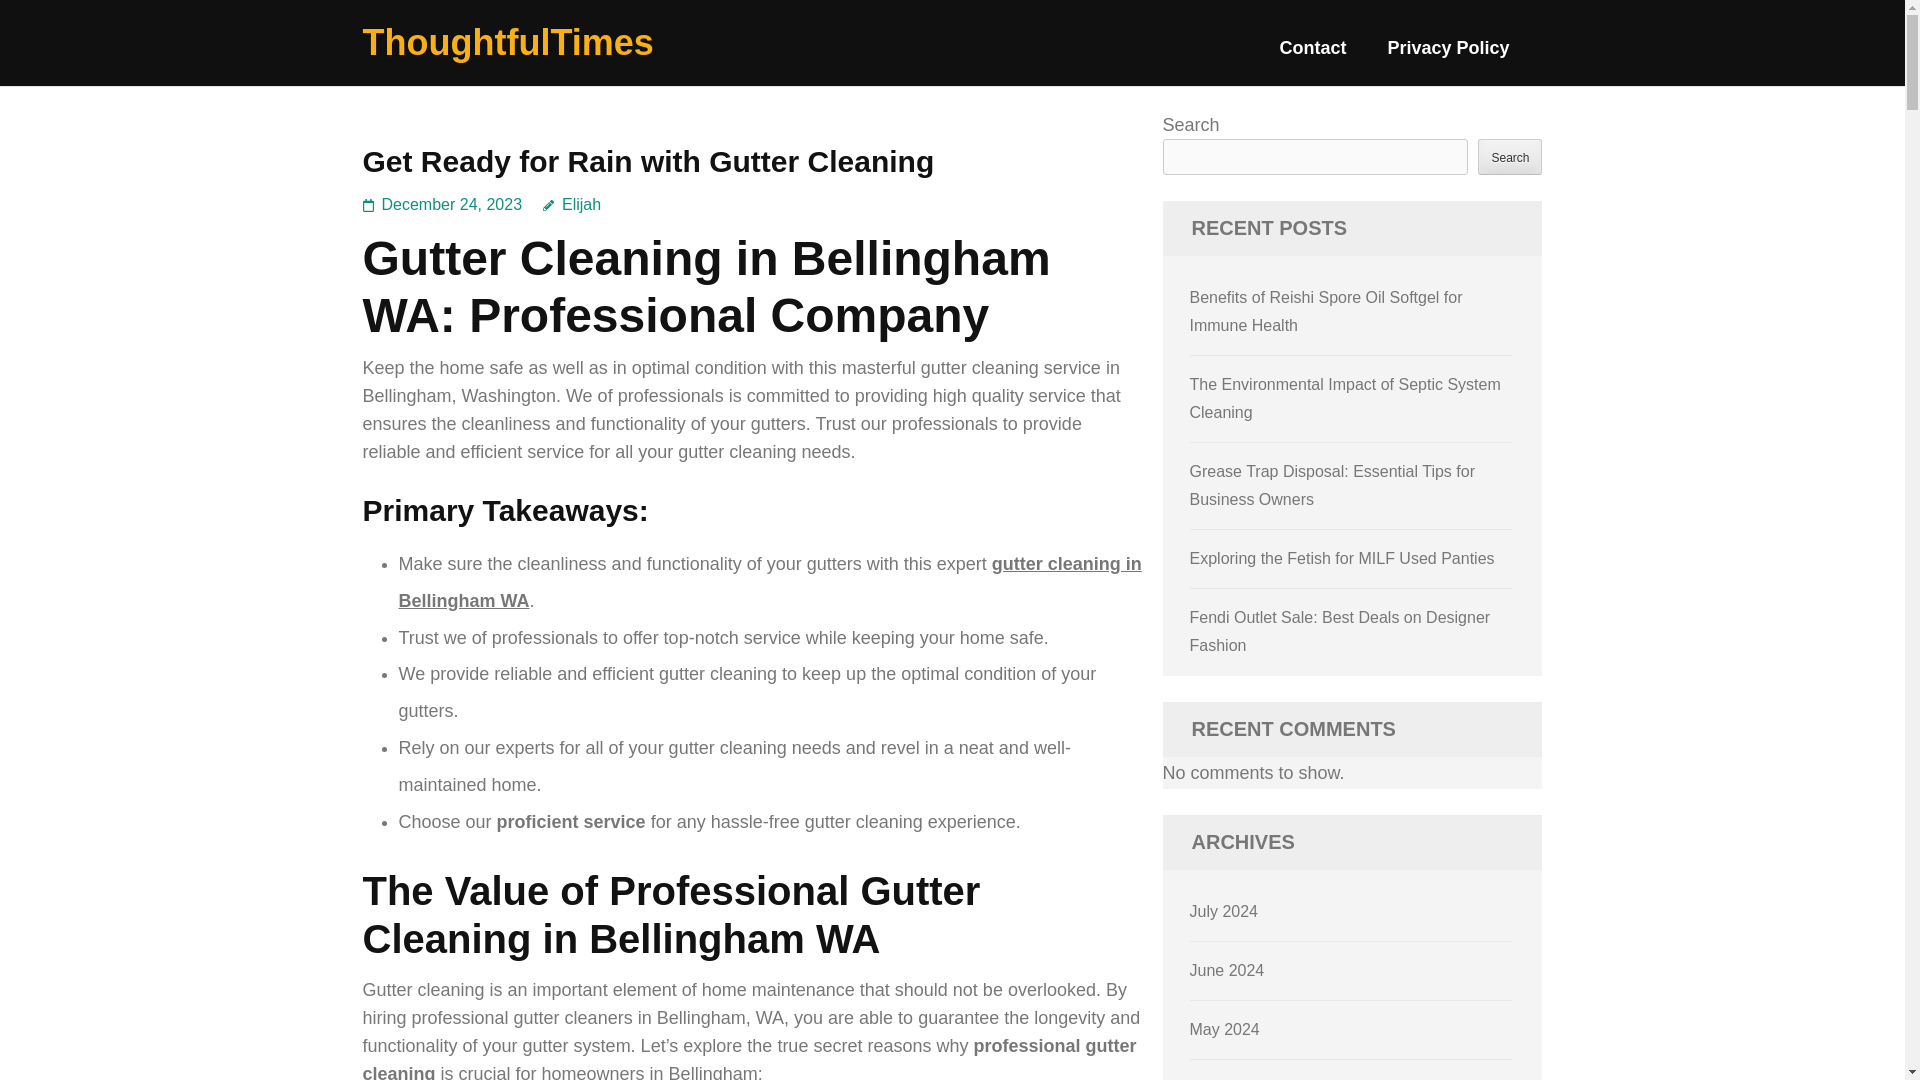  I want to click on The Environmental Impact of Septic System Cleaning, so click(1346, 398).